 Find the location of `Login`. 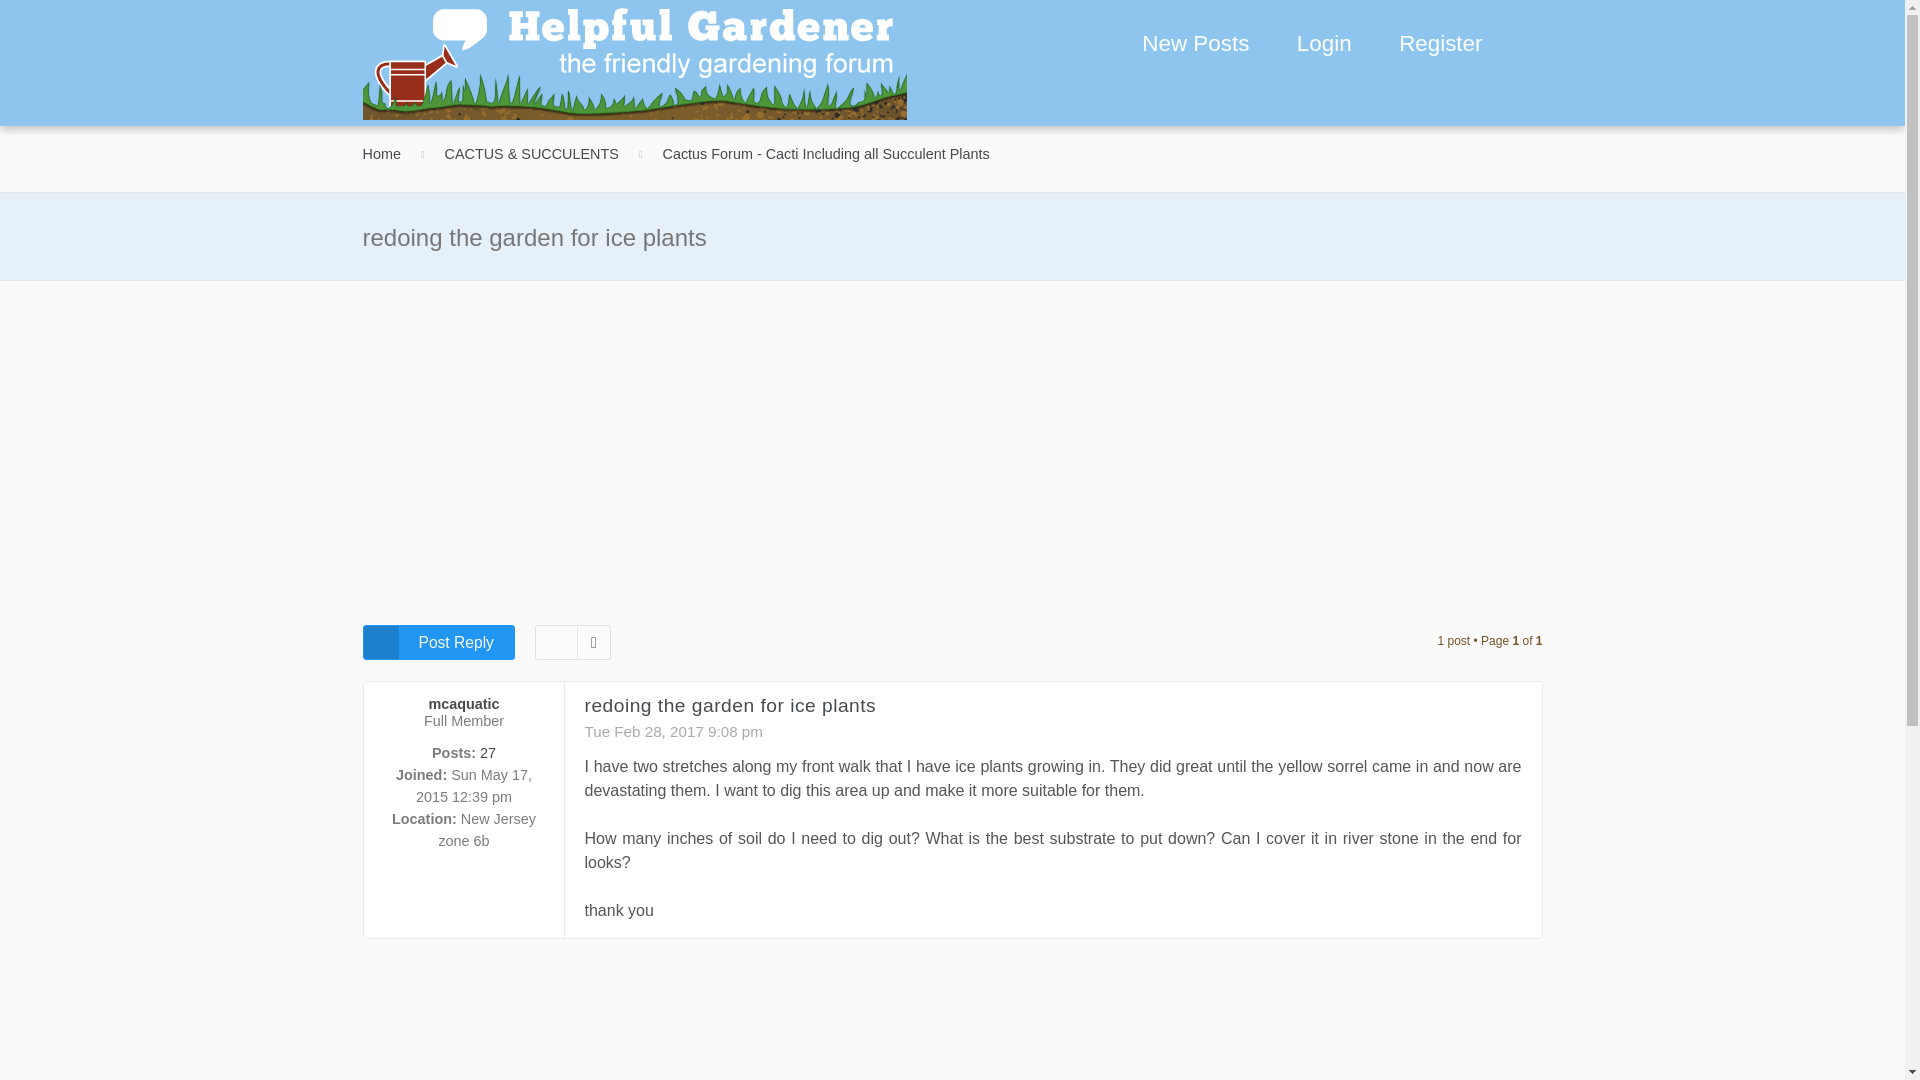

Login is located at coordinates (1320, 45).